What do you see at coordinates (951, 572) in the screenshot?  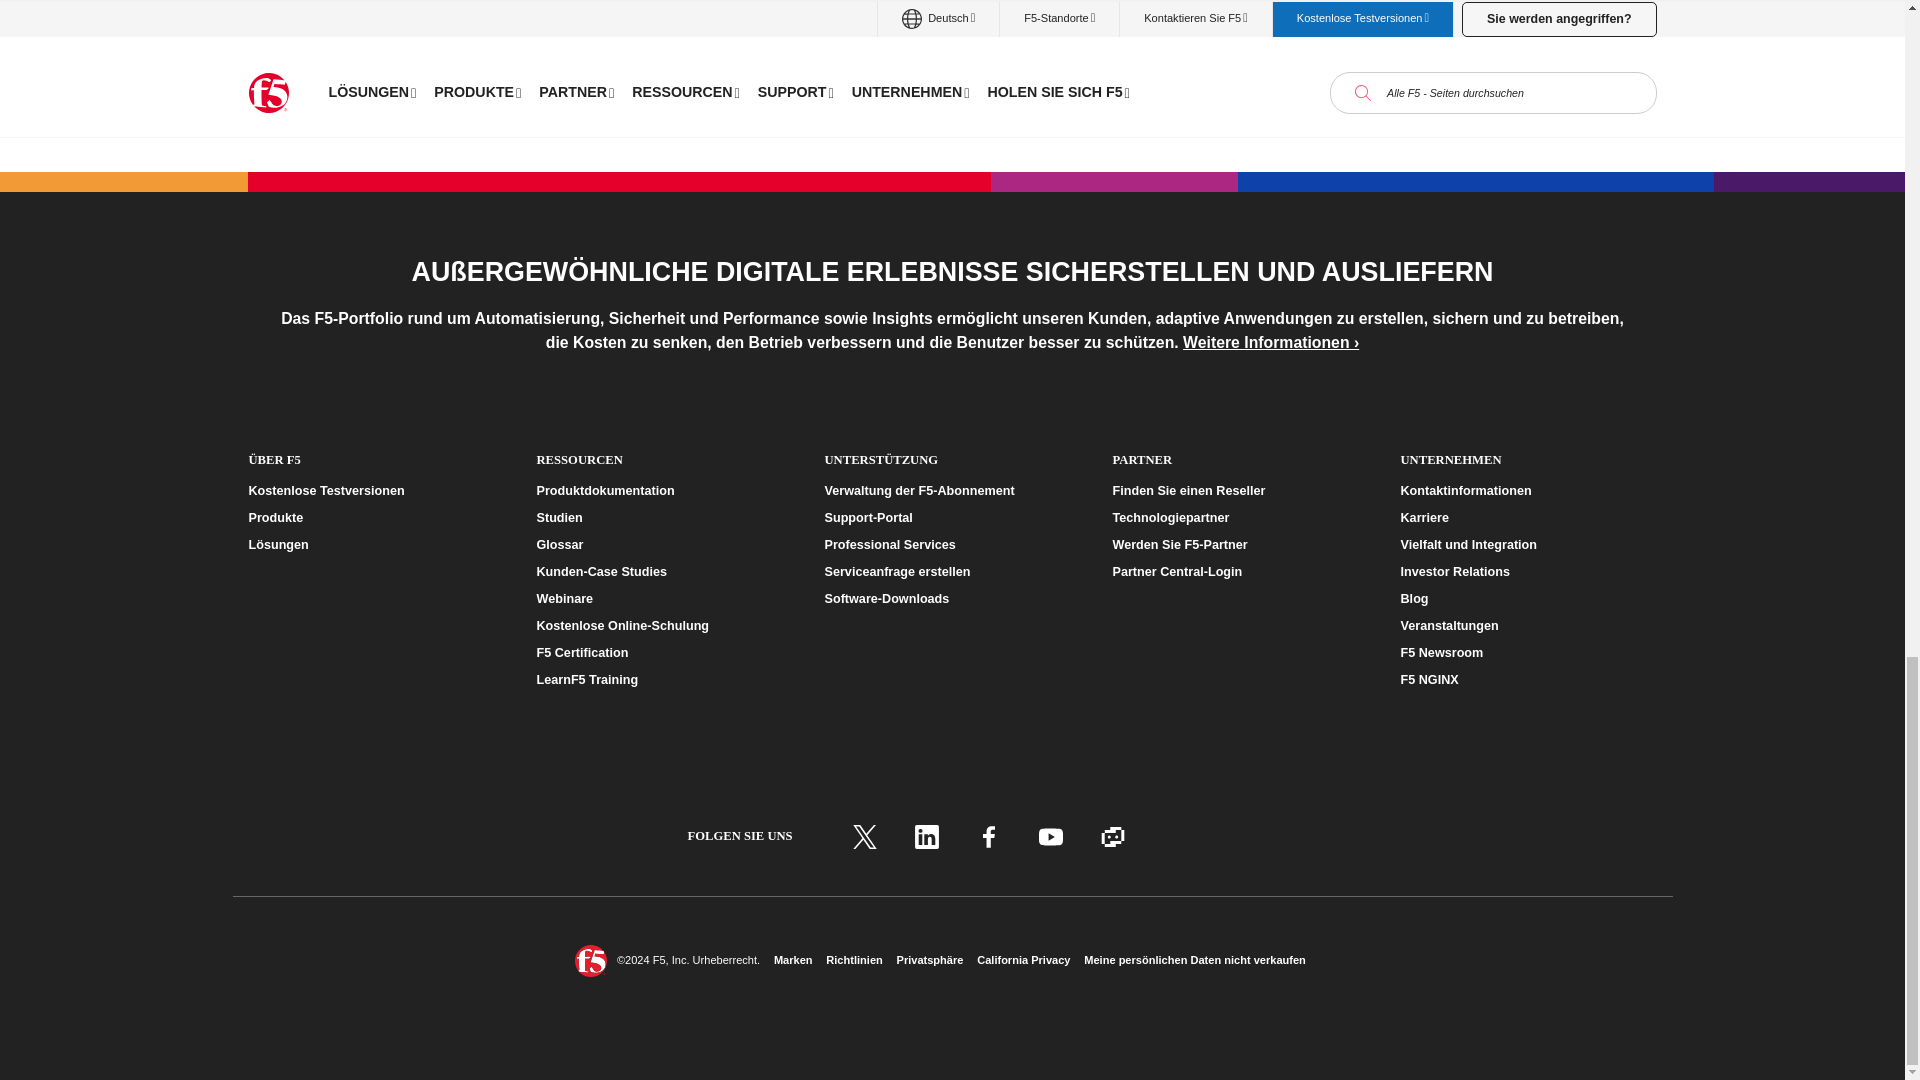 I see `Serviceanfrage erstellen` at bounding box center [951, 572].